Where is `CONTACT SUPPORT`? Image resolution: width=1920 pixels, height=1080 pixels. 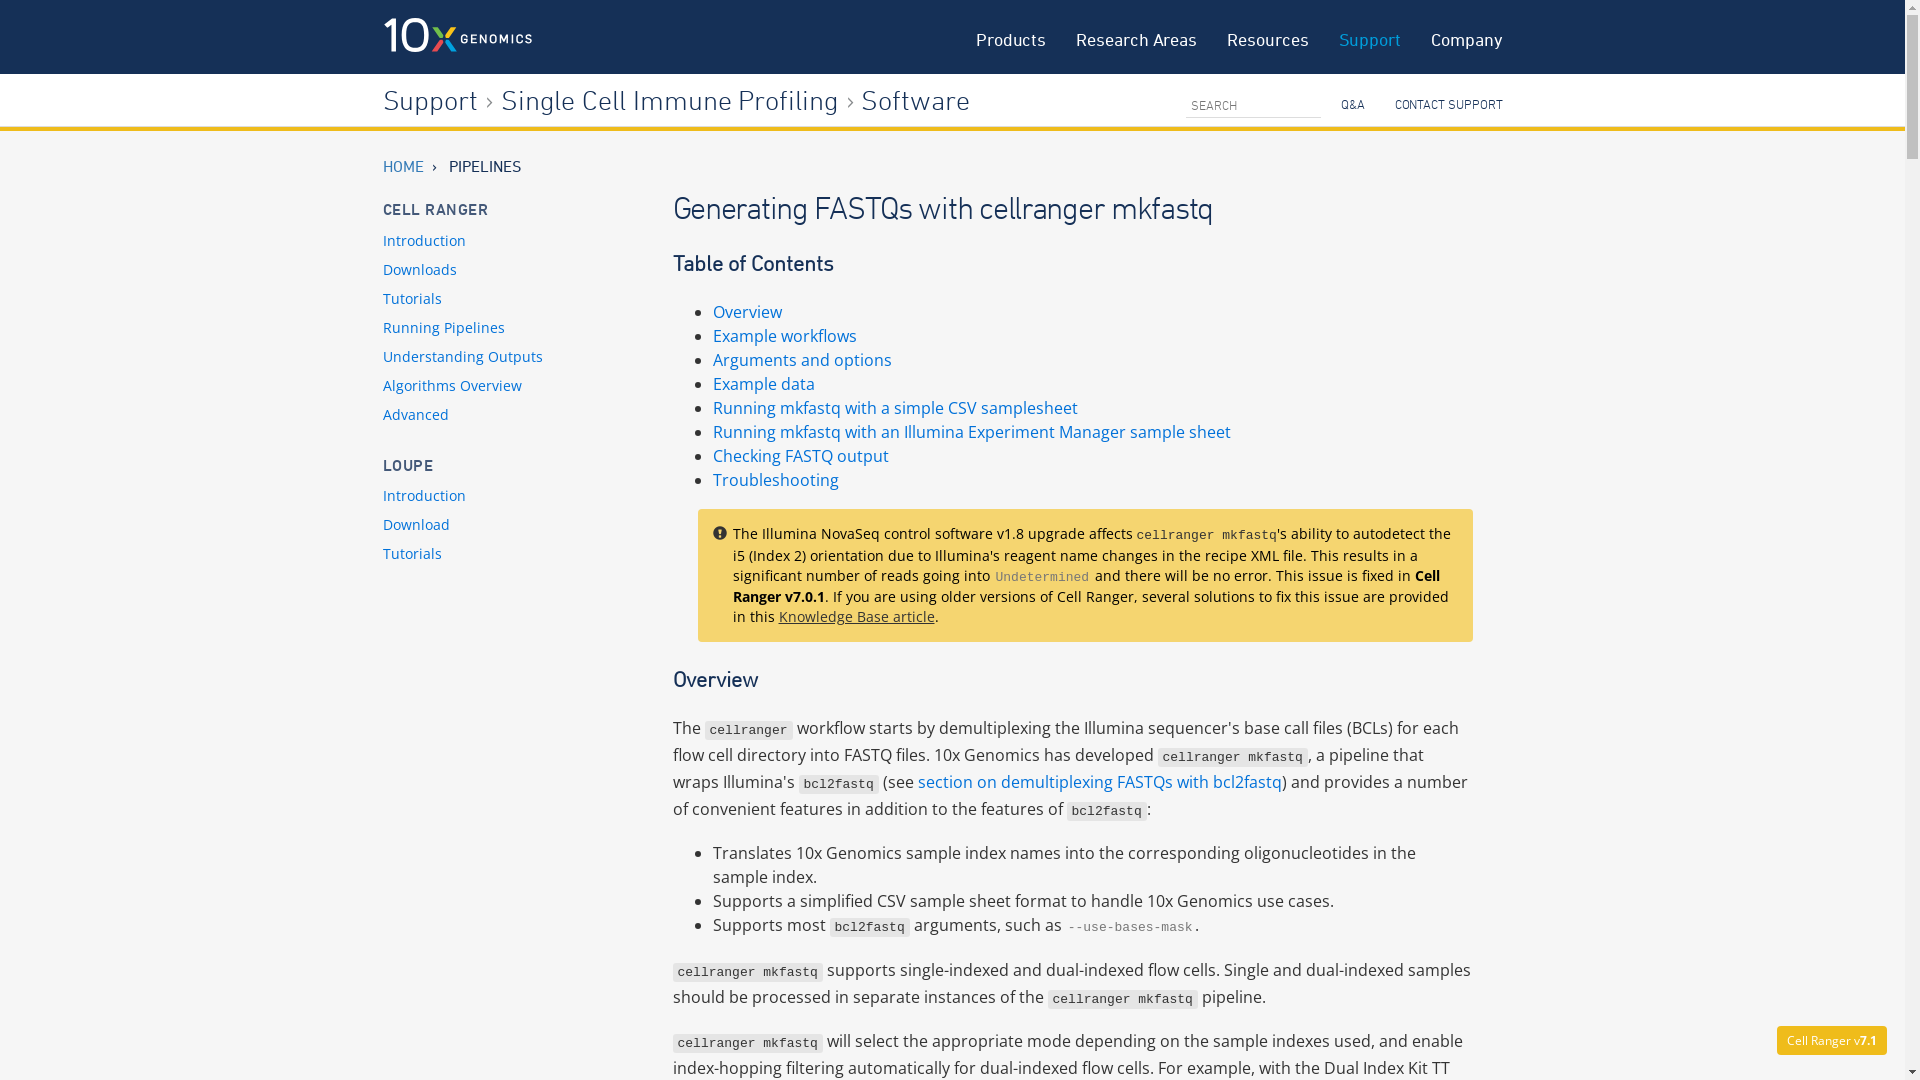 CONTACT SUPPORT is located at coordinates (1449, 103).